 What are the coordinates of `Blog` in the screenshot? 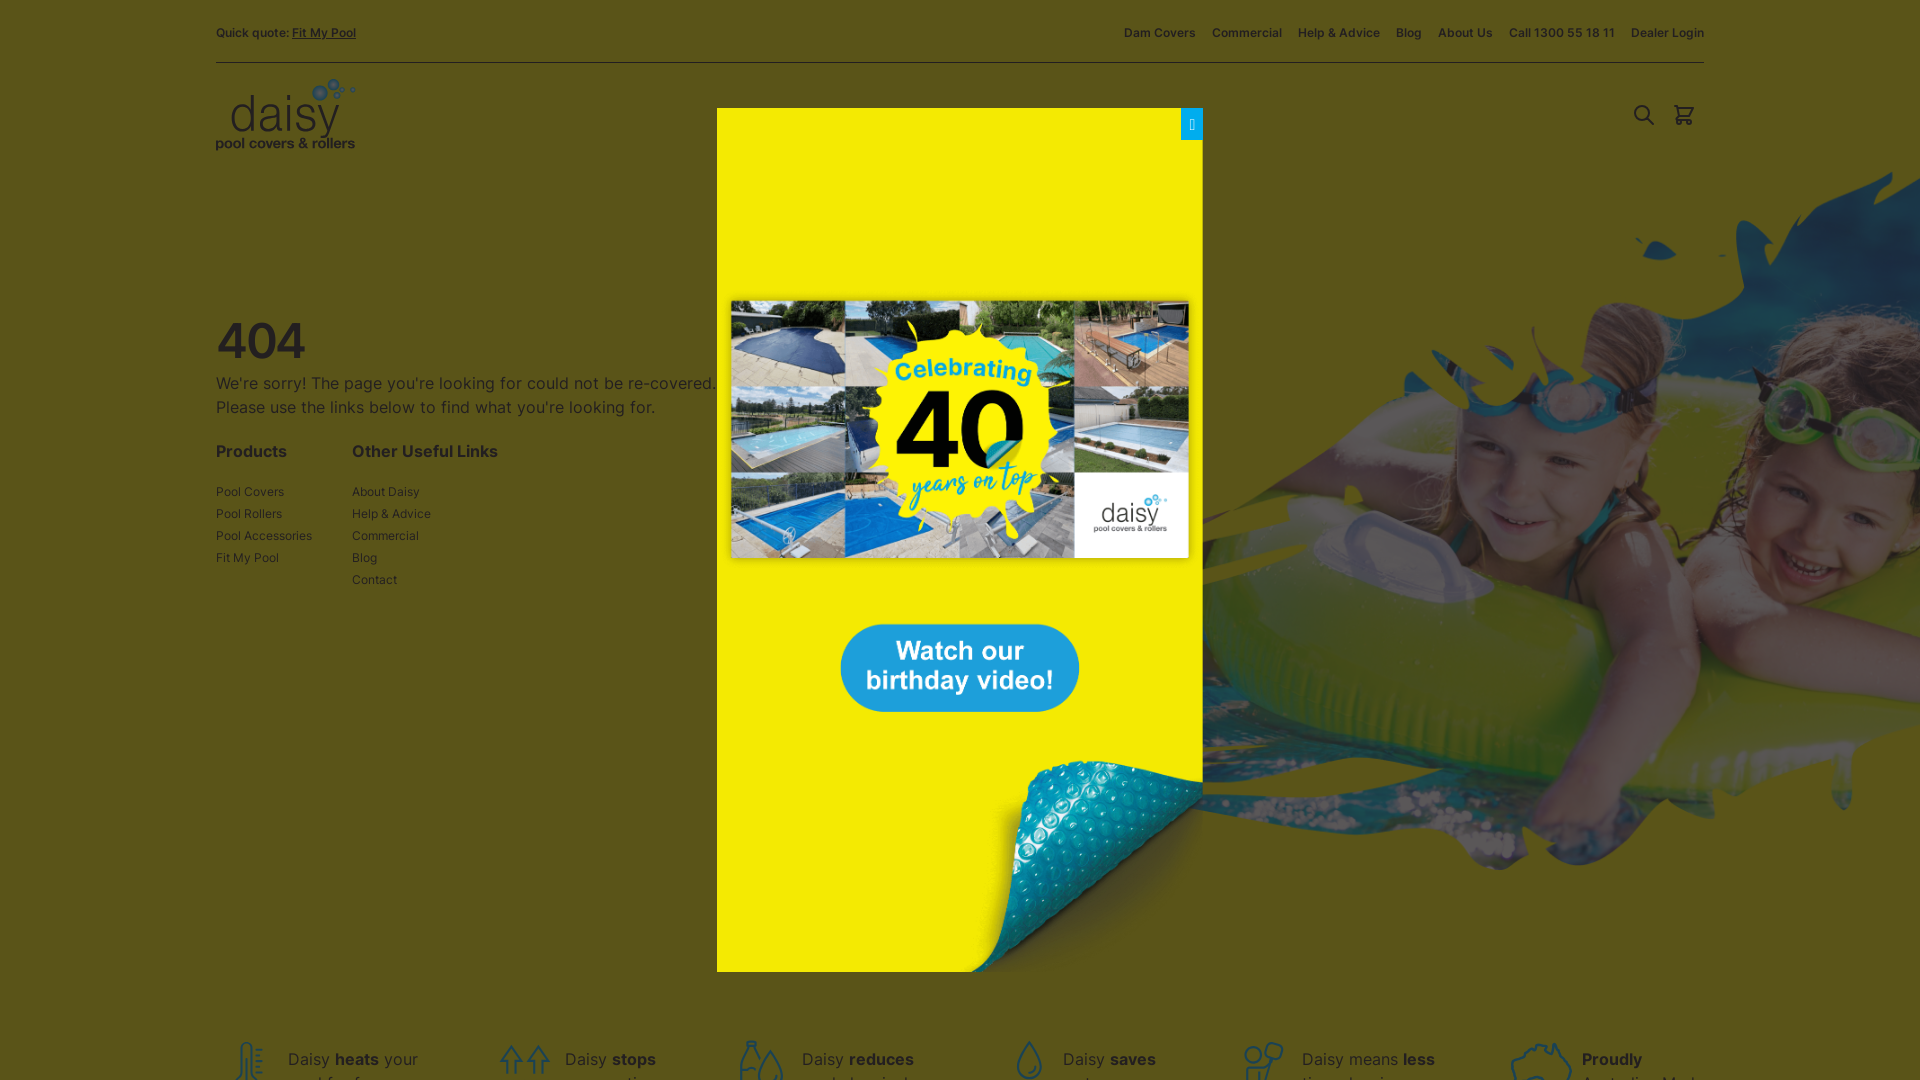 It's located at (1409, 32).